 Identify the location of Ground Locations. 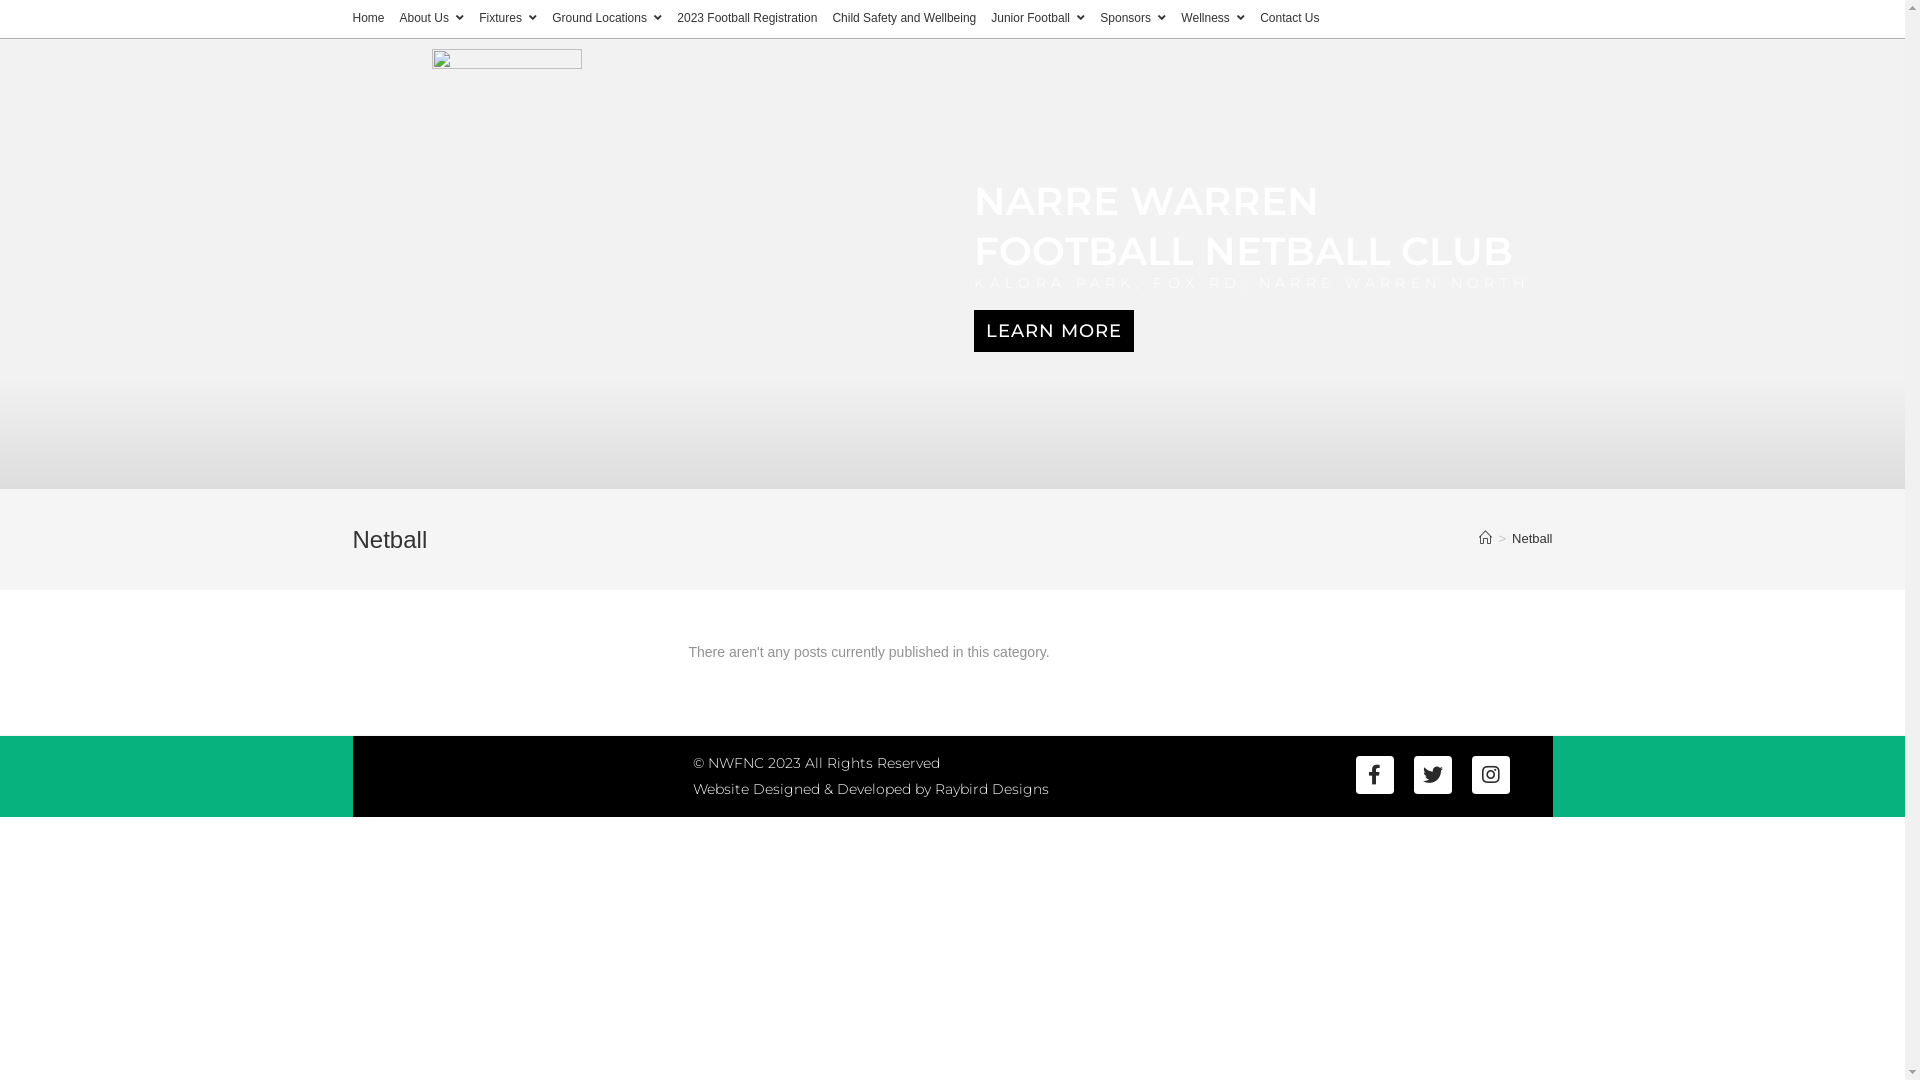
(607, 19).